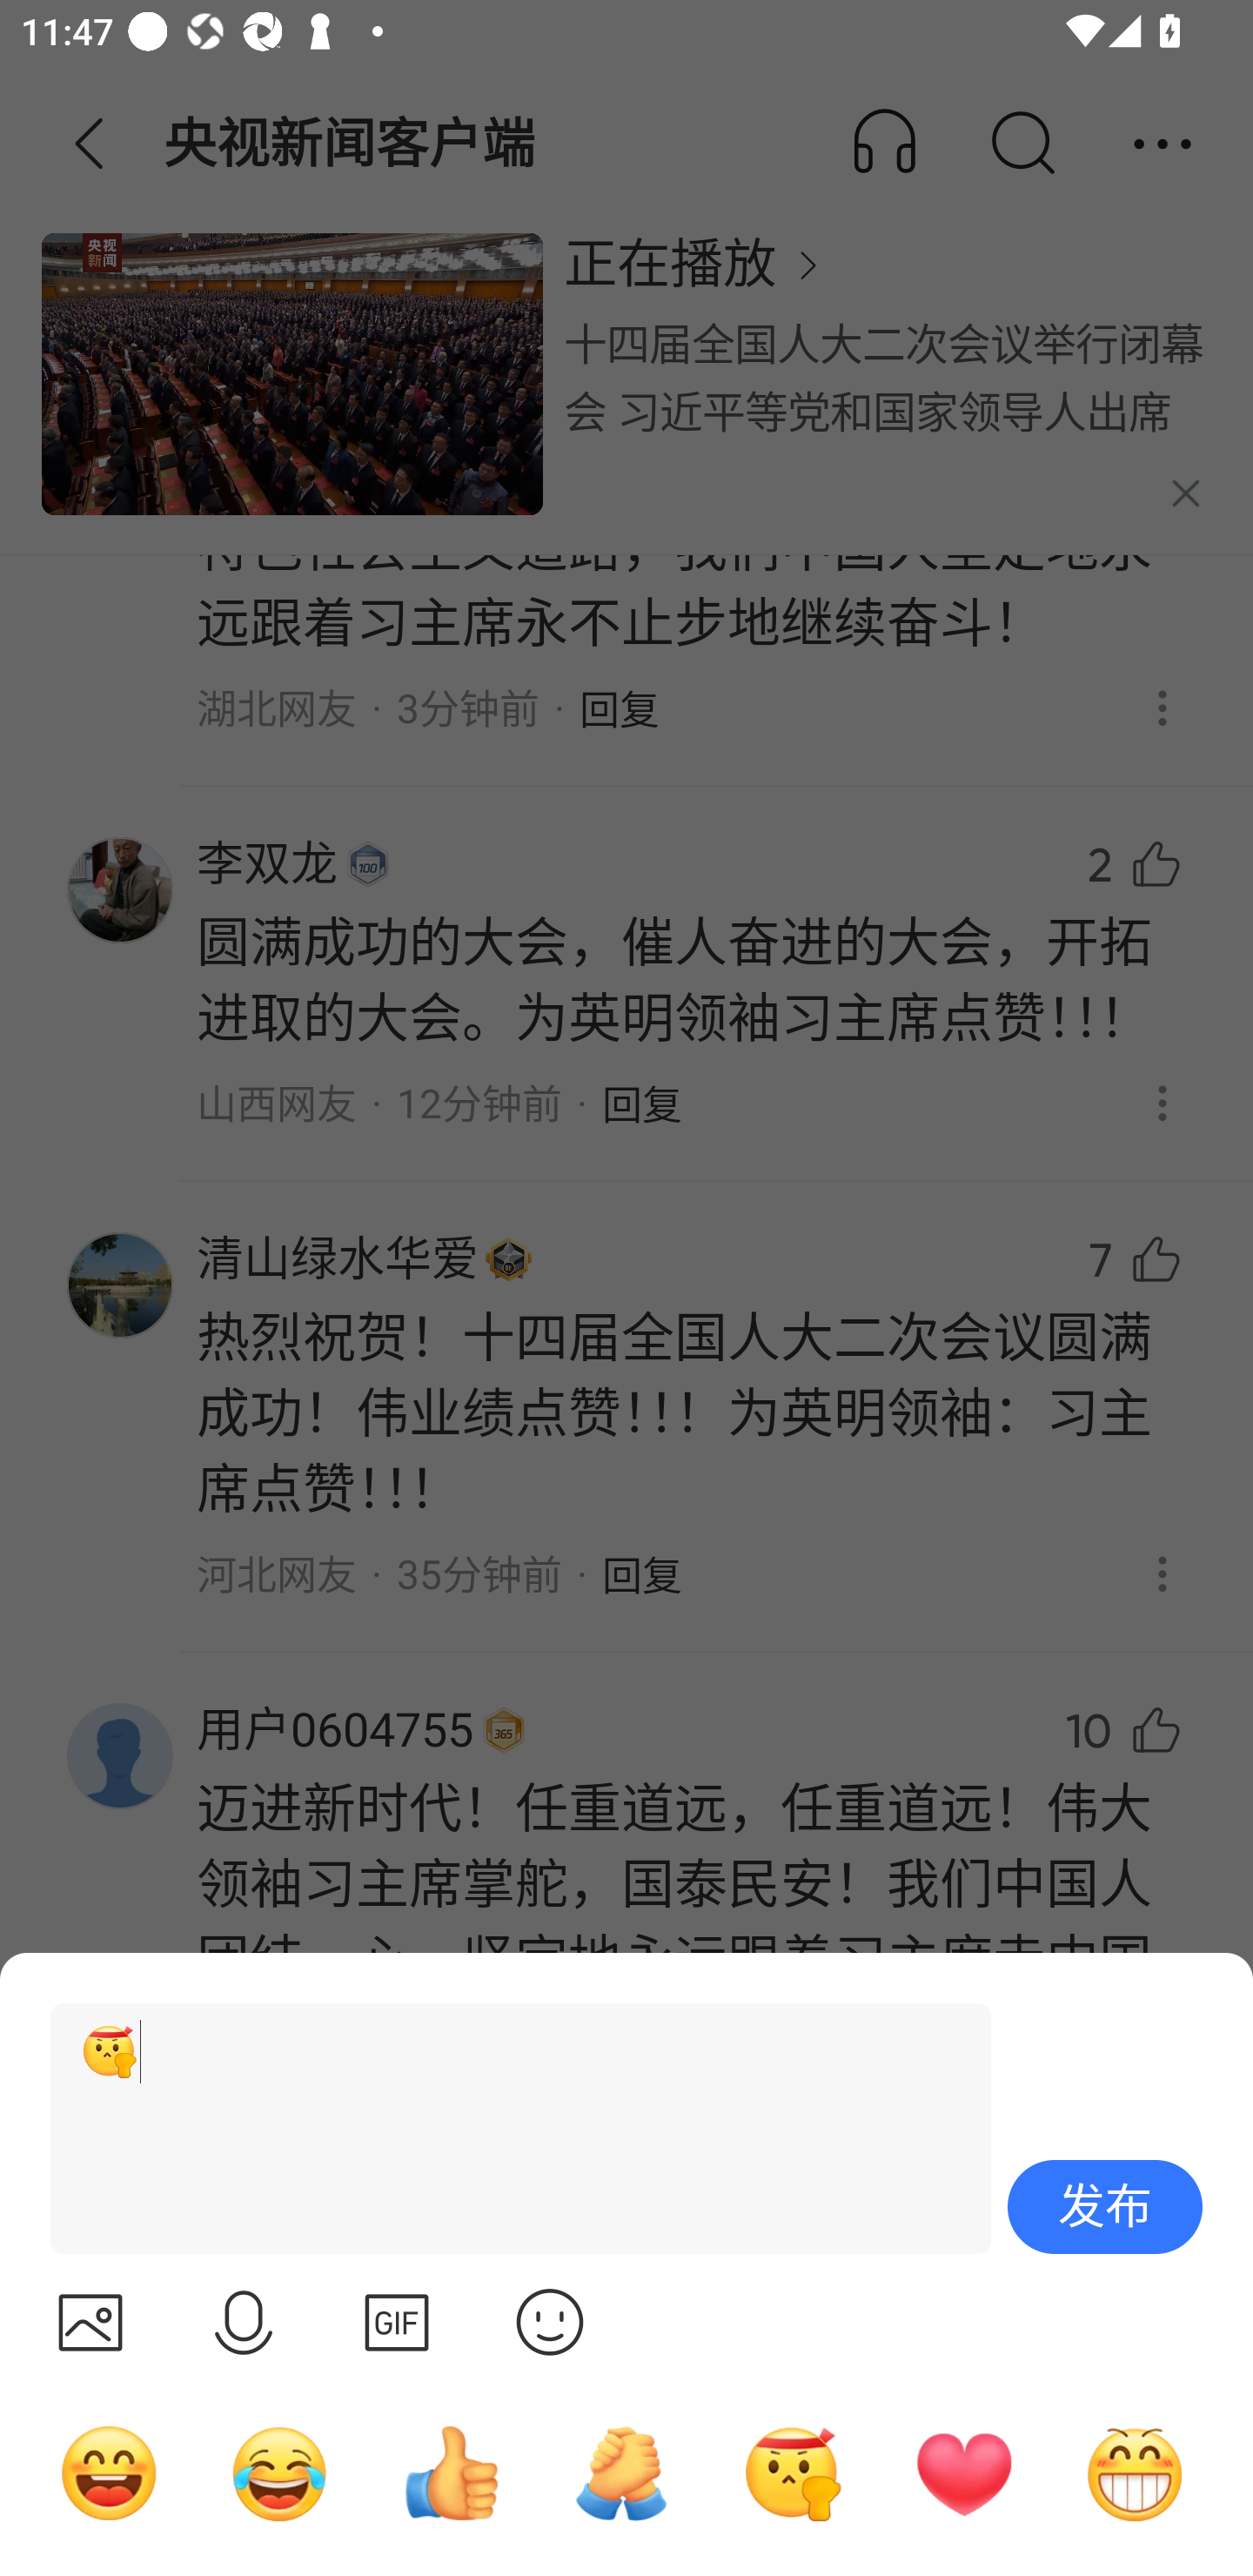  What do you see at coordinates (621, 2472) in the screenshot?
I see `加油` at bounding box center [621, 2472].